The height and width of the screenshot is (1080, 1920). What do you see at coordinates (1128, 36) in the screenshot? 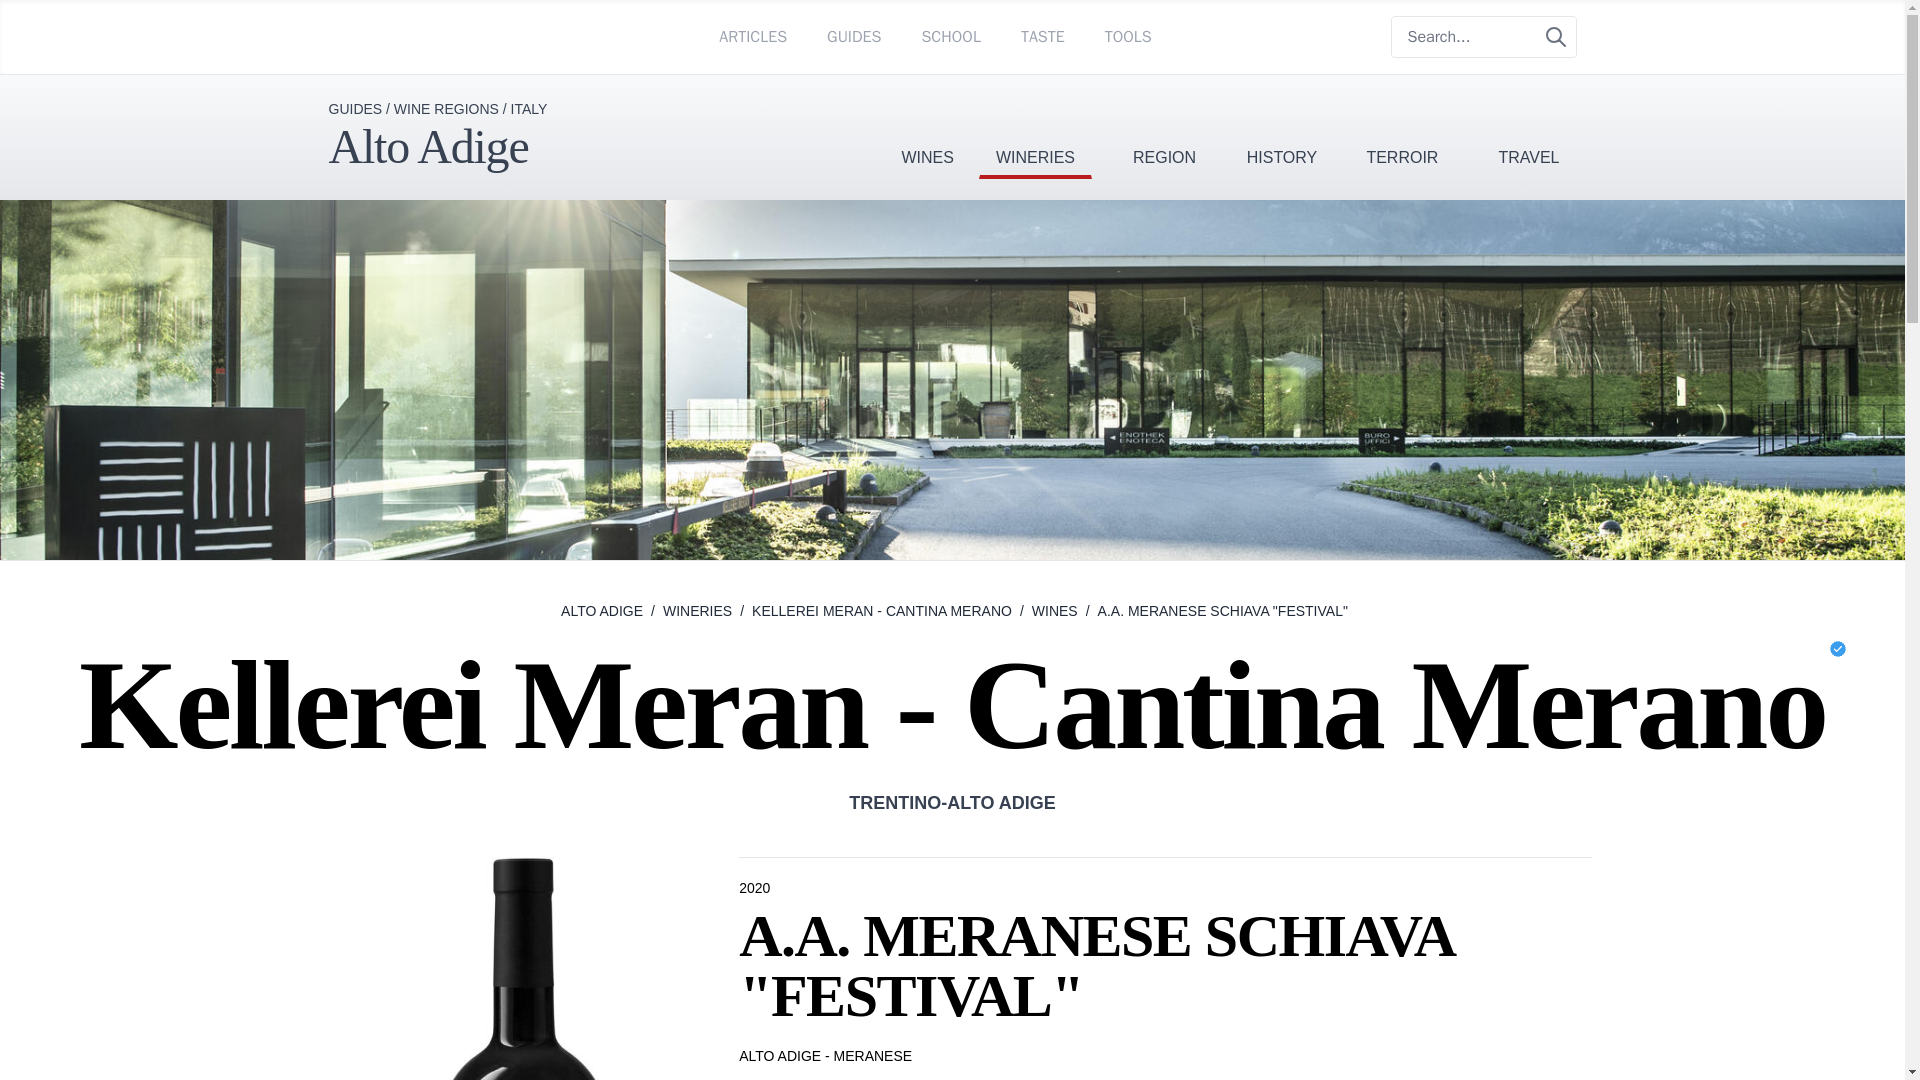
I see `TOOLS` at bounding box center [1128, 36].